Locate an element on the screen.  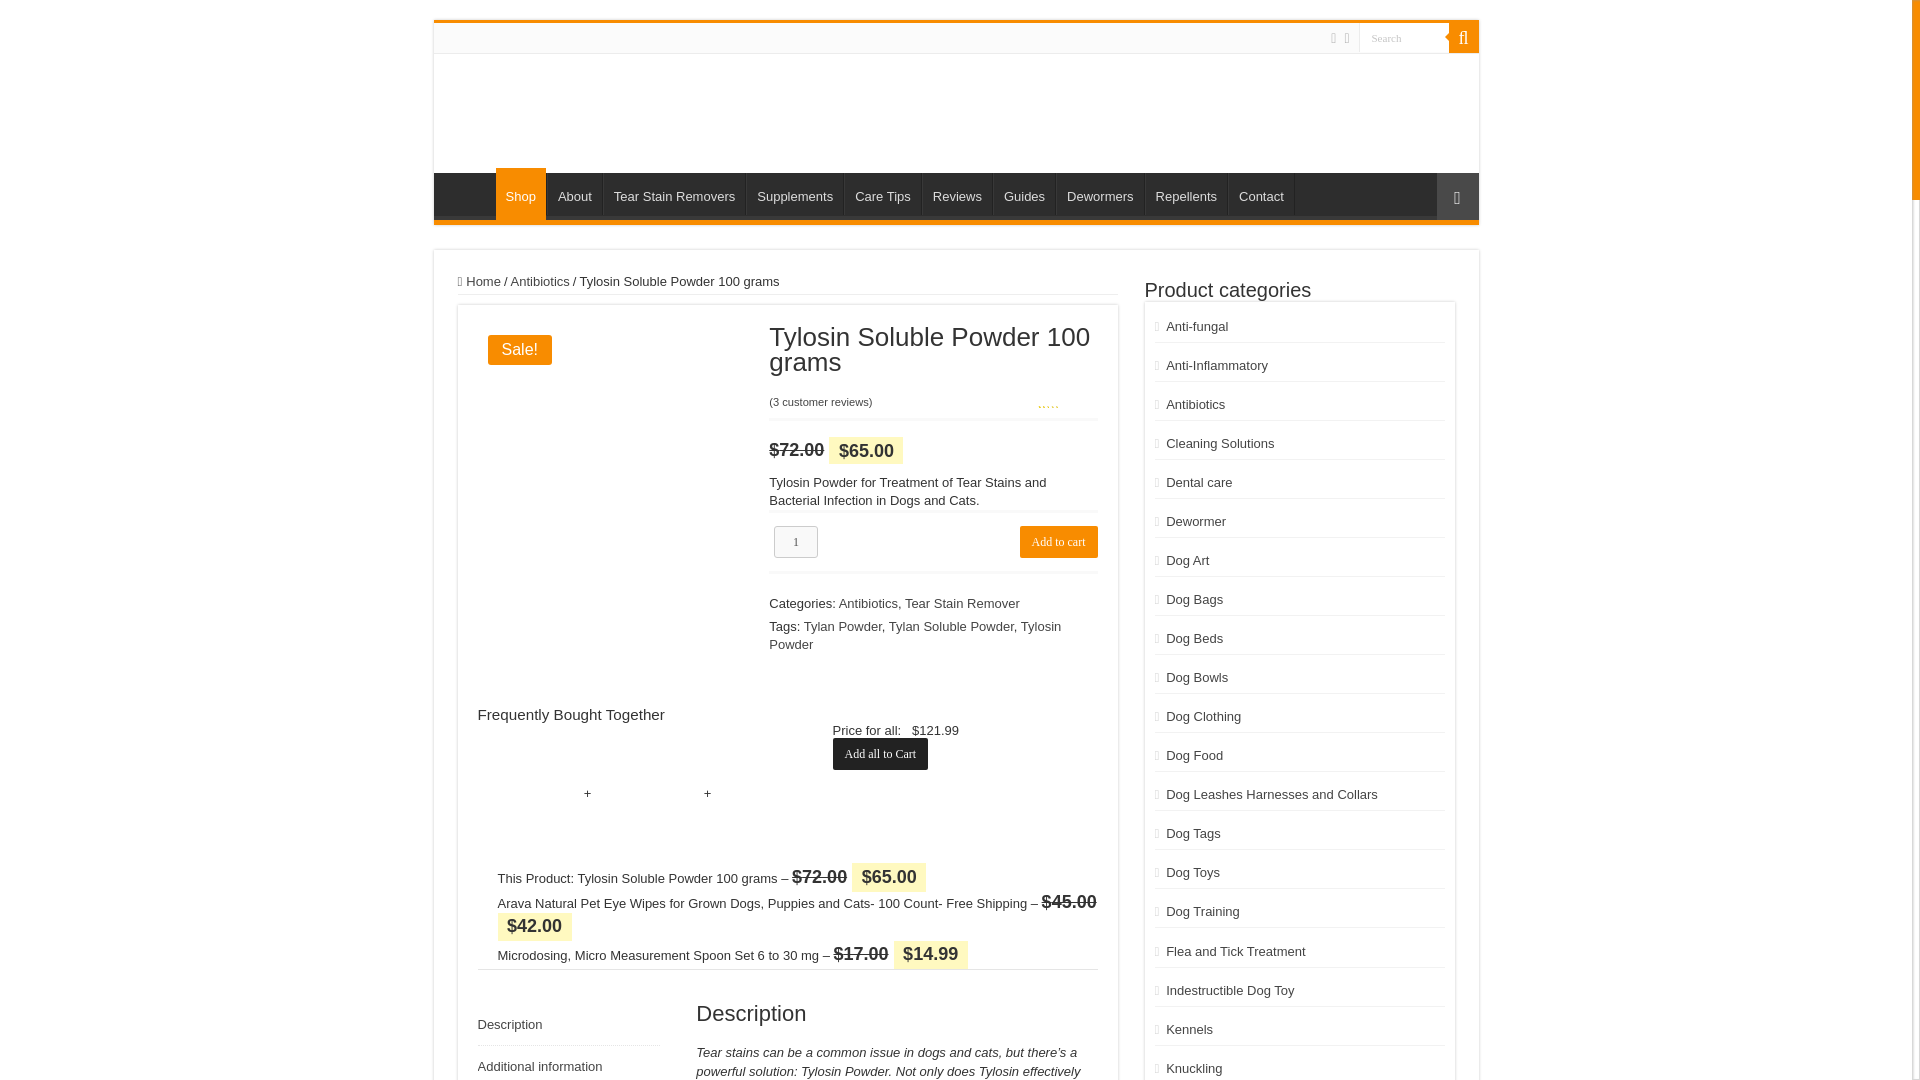
Search is located at coordinates (1402, 36).